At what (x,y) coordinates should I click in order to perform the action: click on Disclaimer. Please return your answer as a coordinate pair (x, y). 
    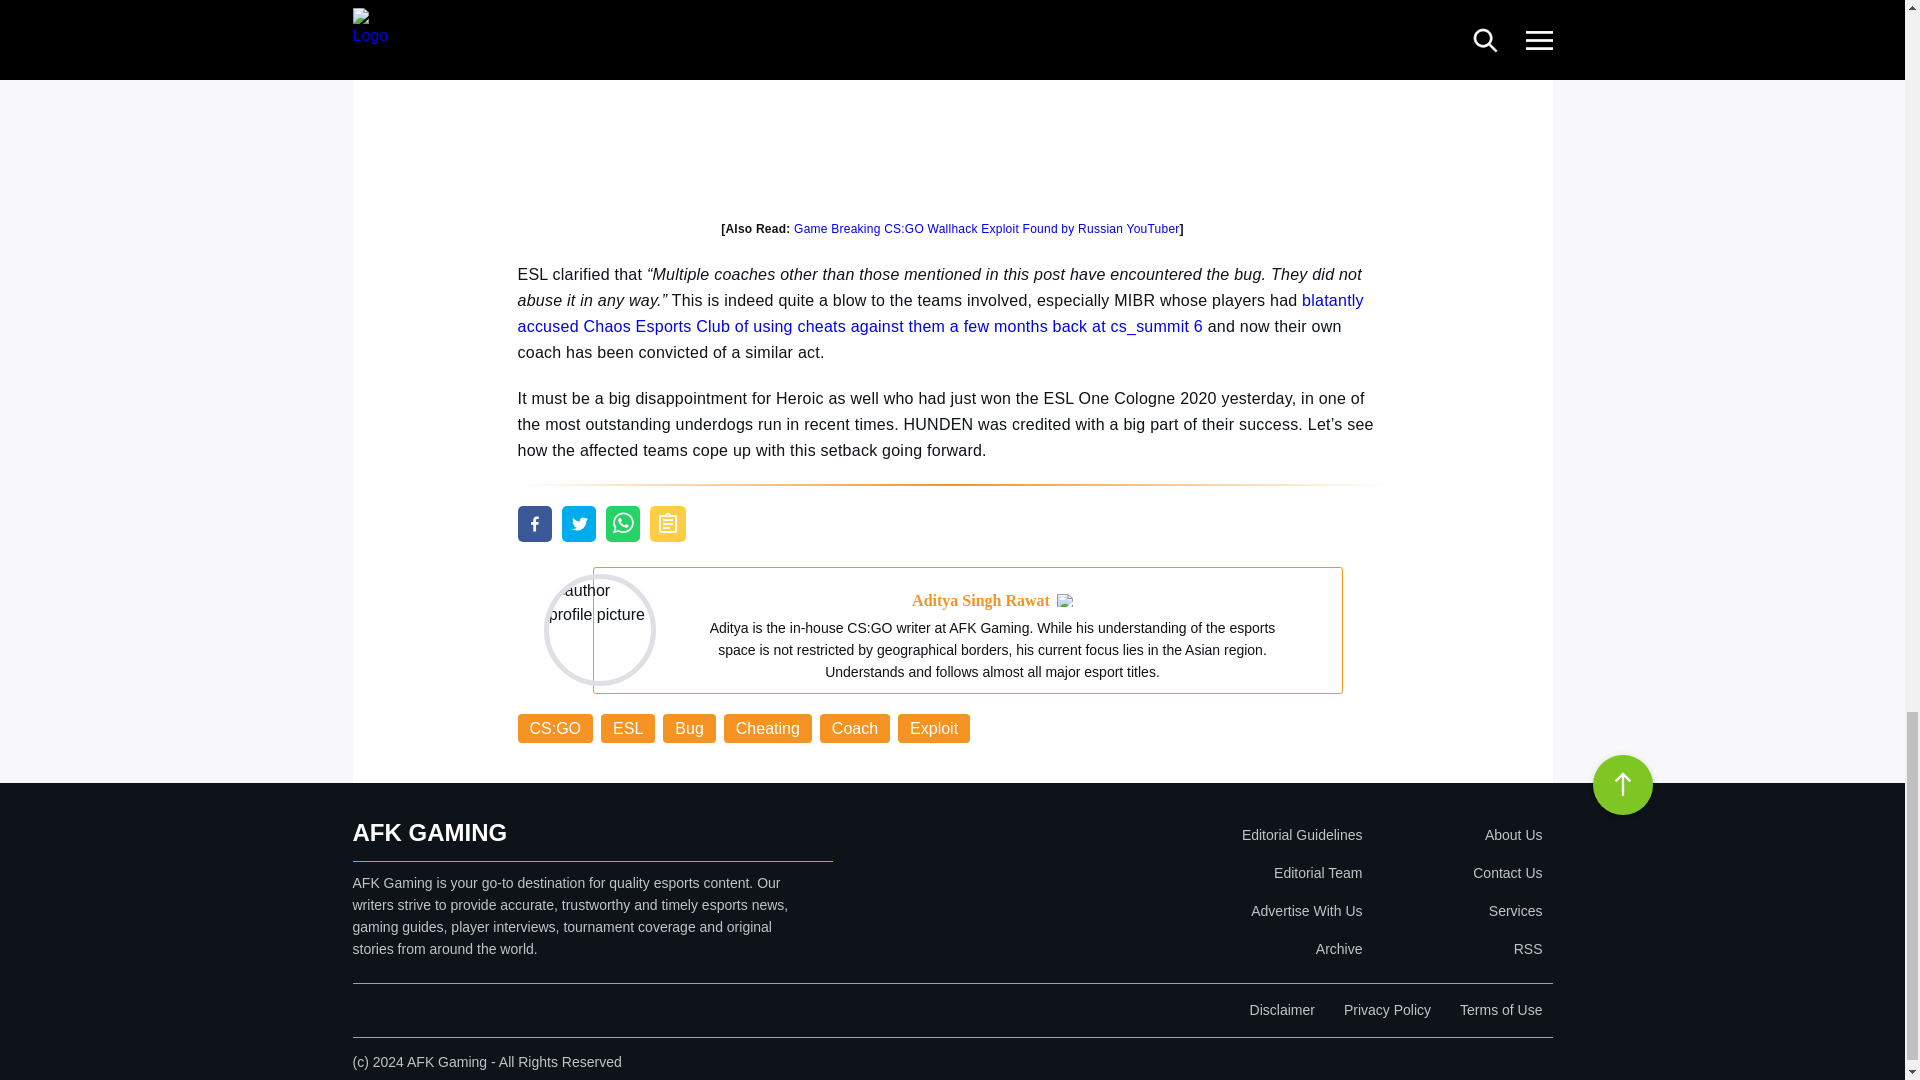
    Looking at the image, I should click on (1282, 1010).